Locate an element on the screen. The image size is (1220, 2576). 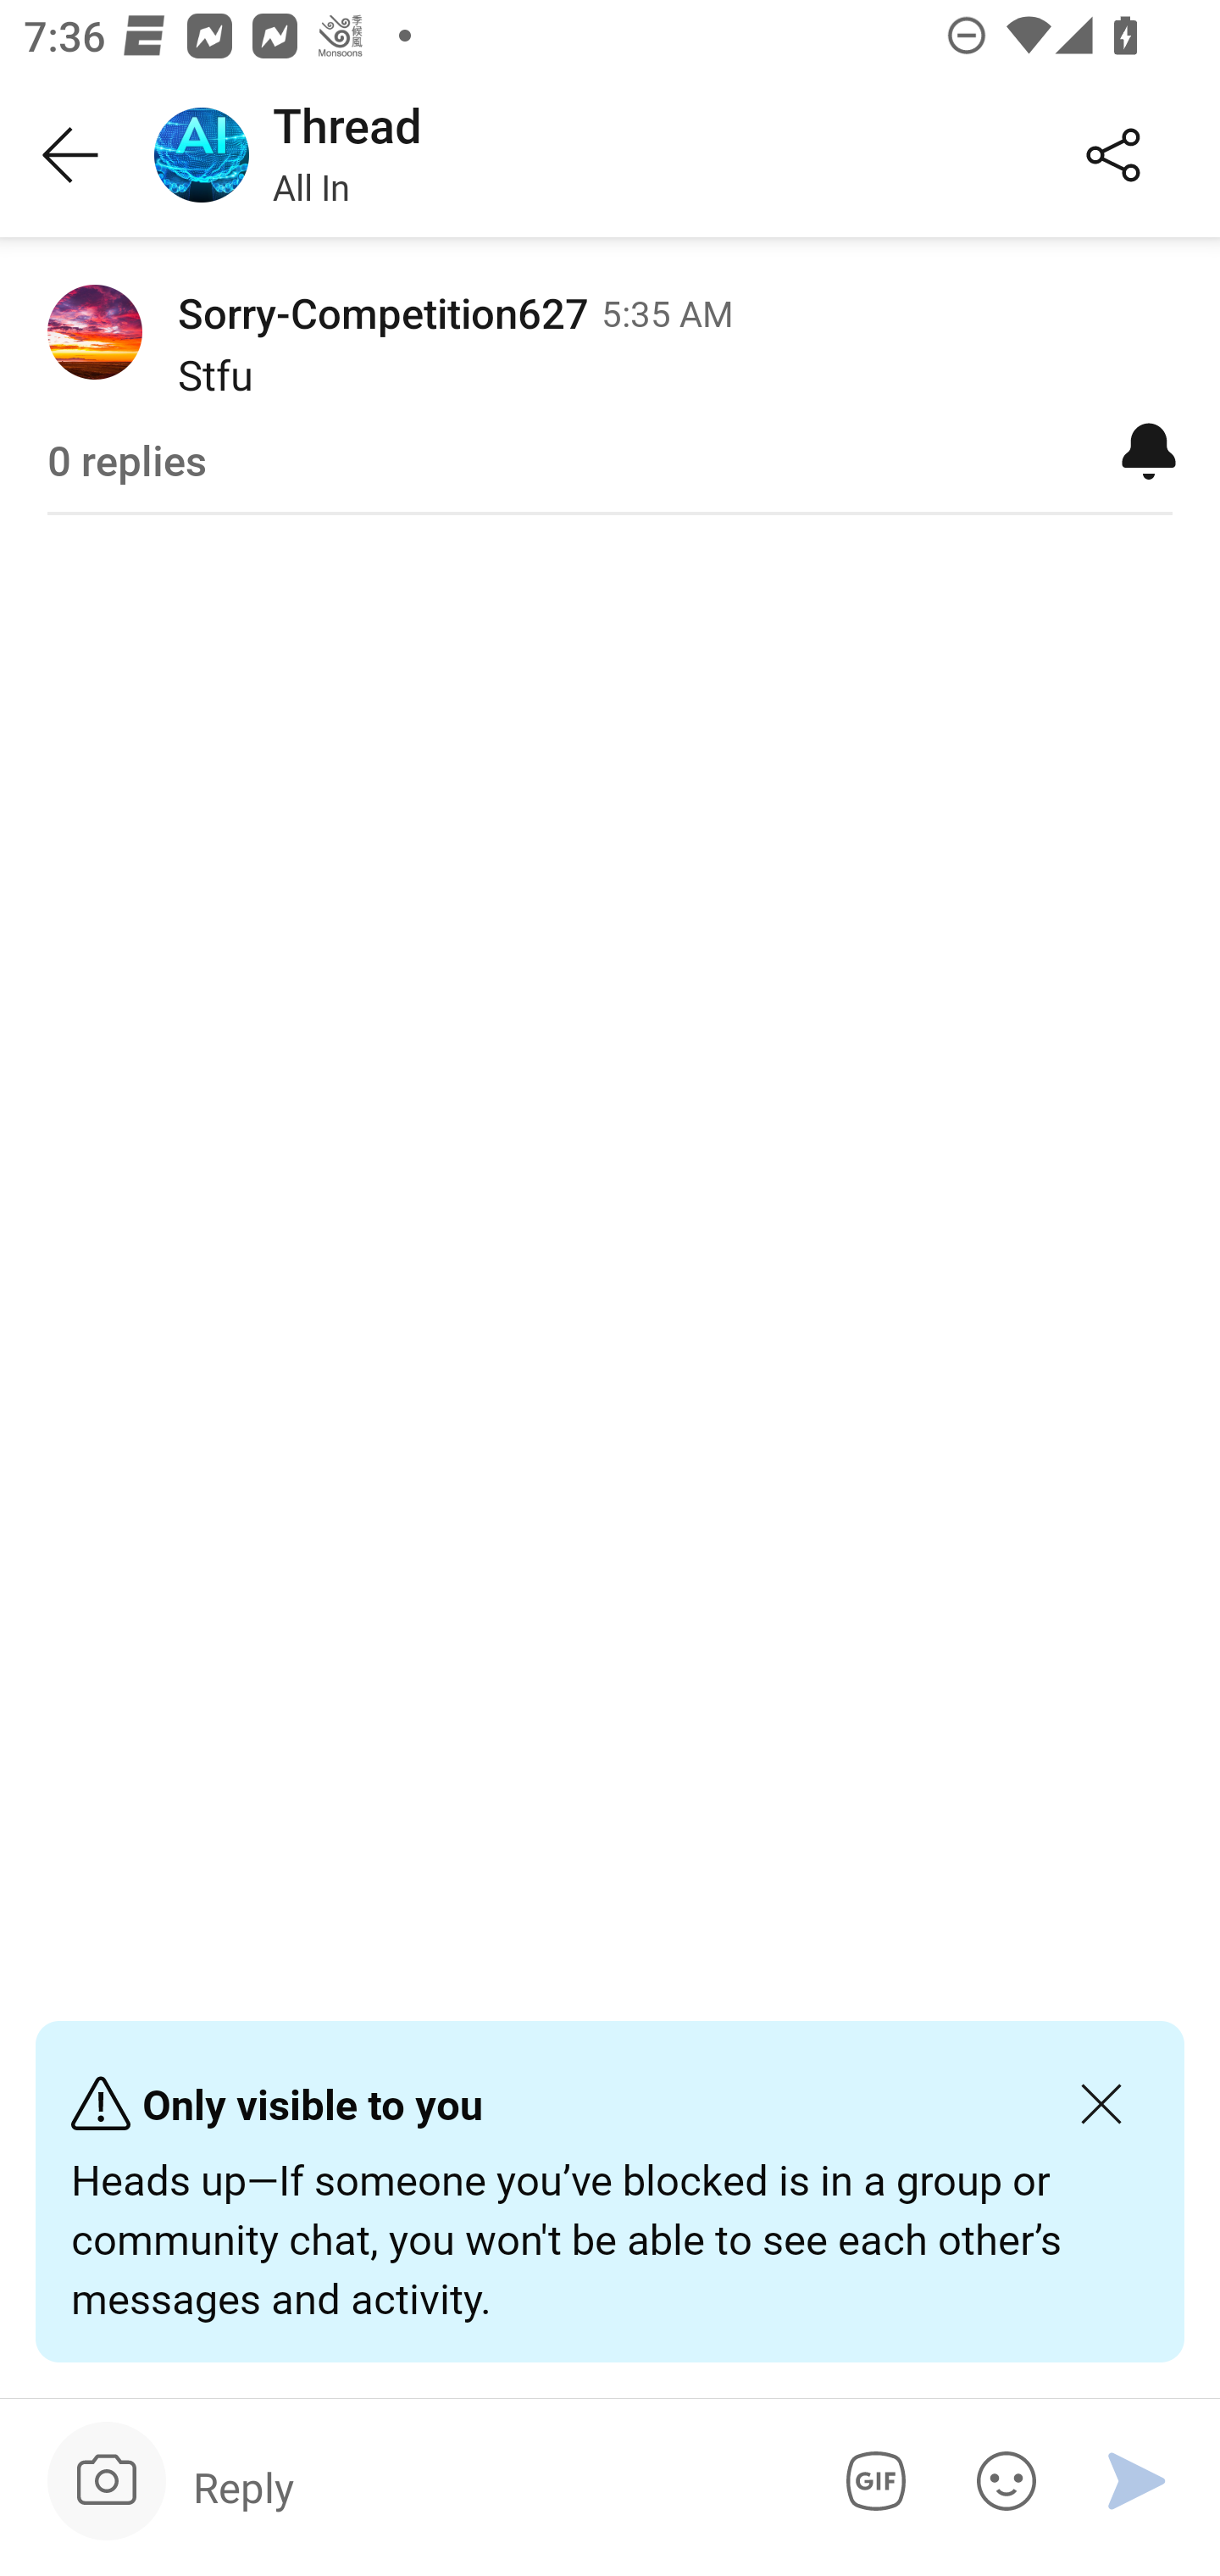
Send message is located at coordinates (1137, 2481).